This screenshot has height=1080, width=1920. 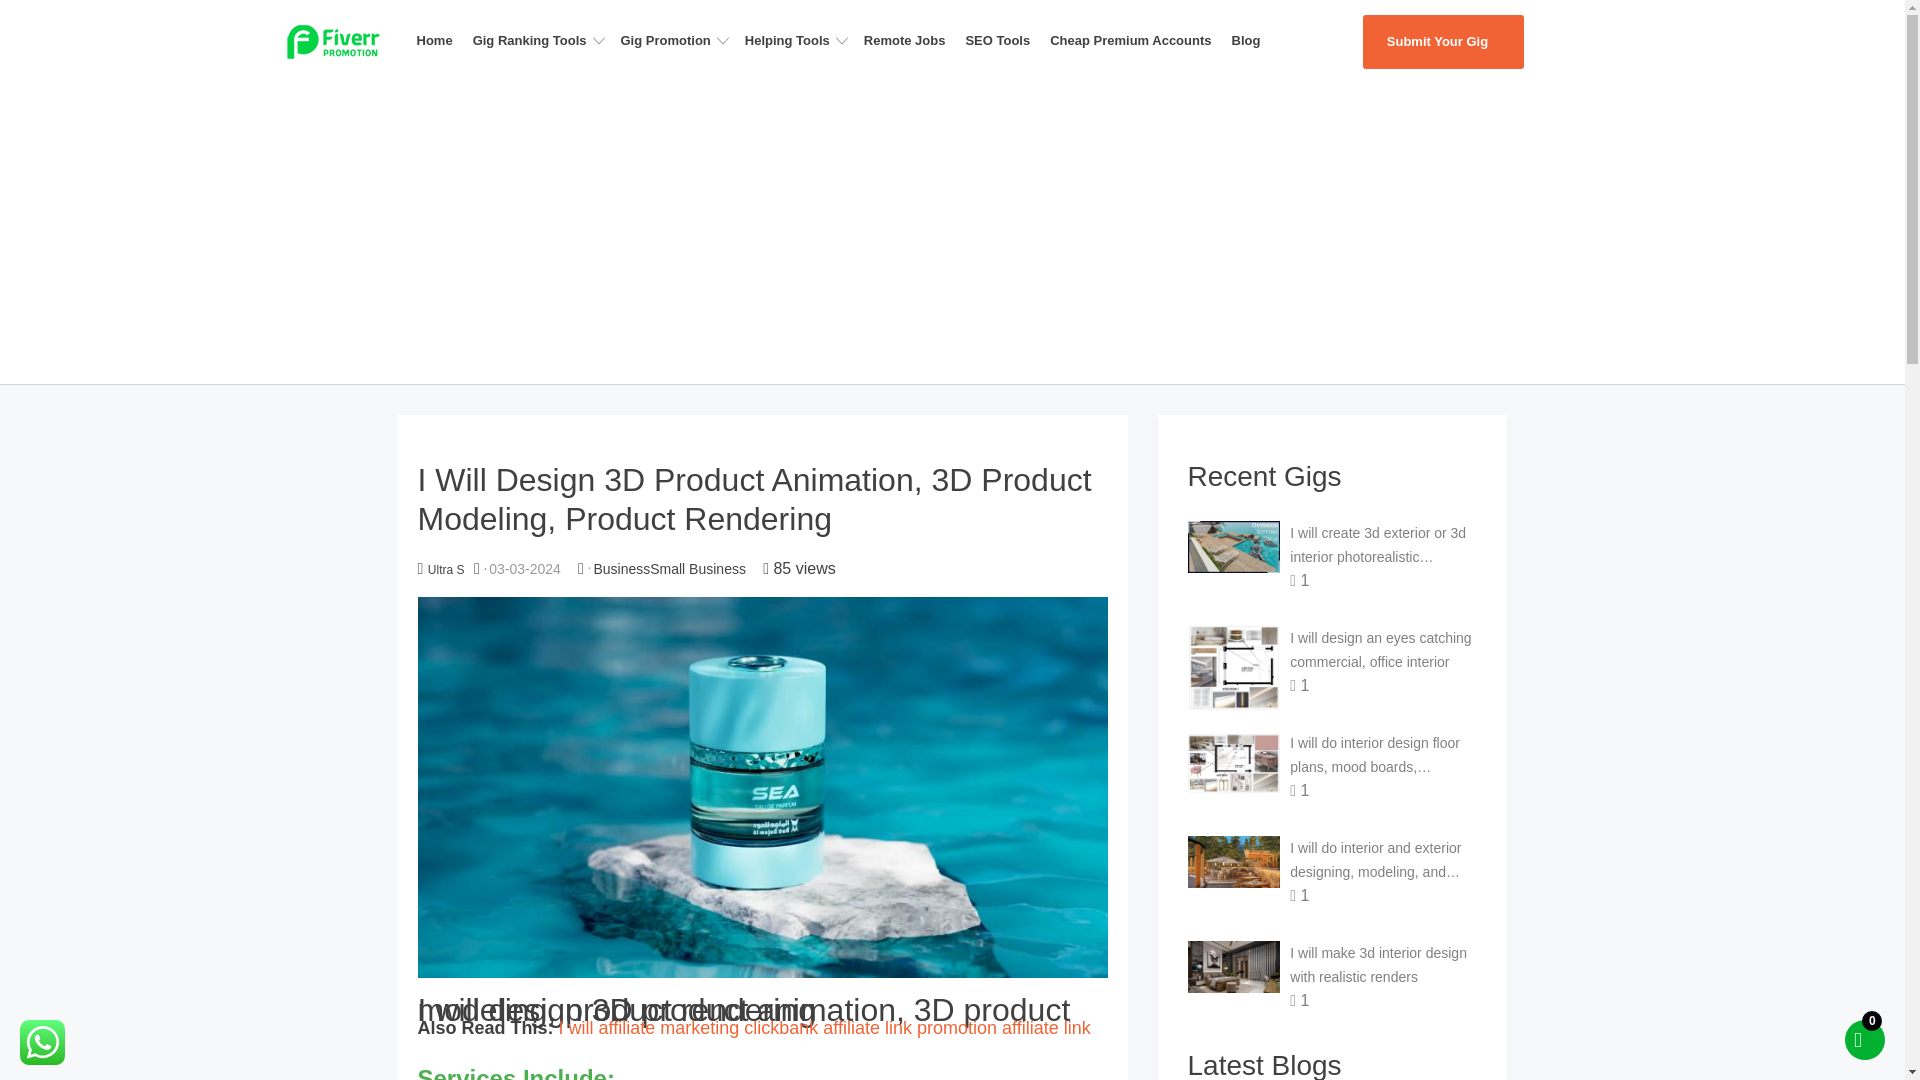 I want to click on Submit Your Gig, so click(x=1442, y=42).